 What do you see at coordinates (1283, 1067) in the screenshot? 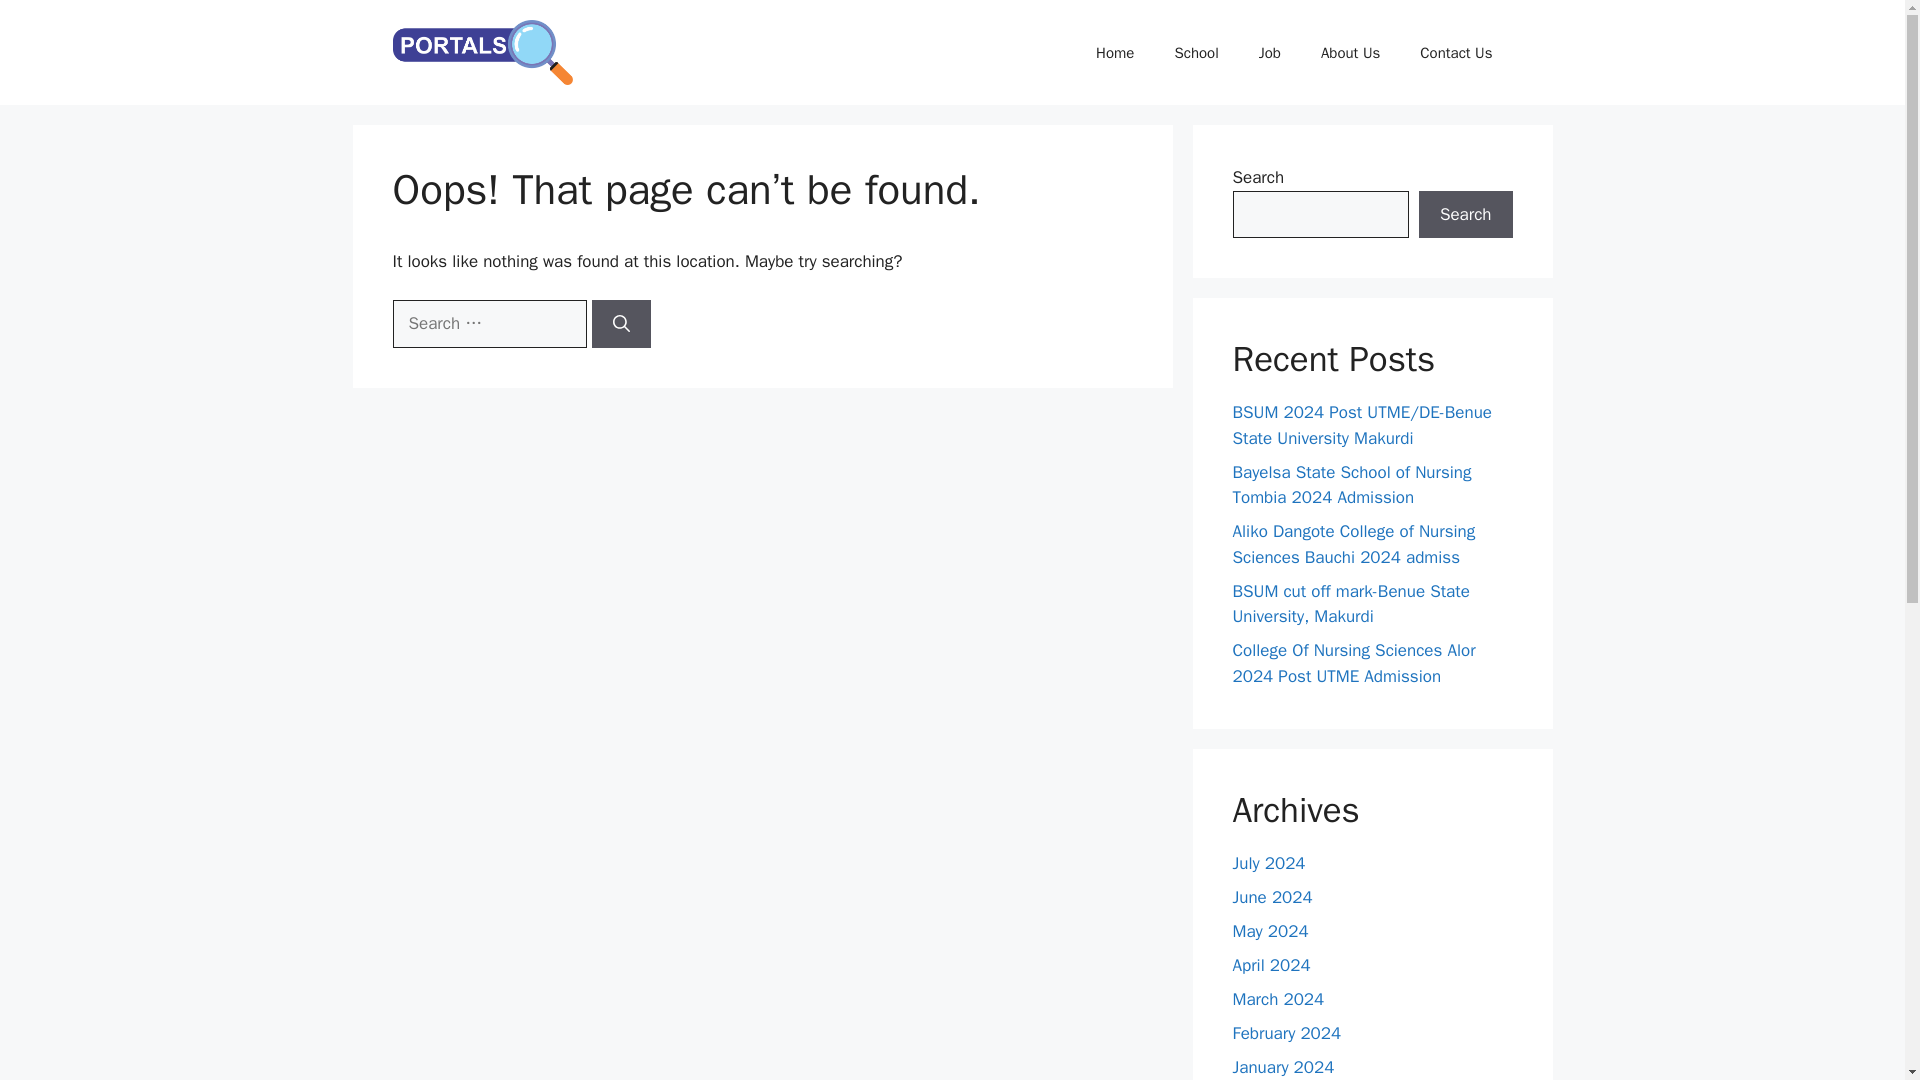
I see `January 2024` at bounding box center [1283, 1067].